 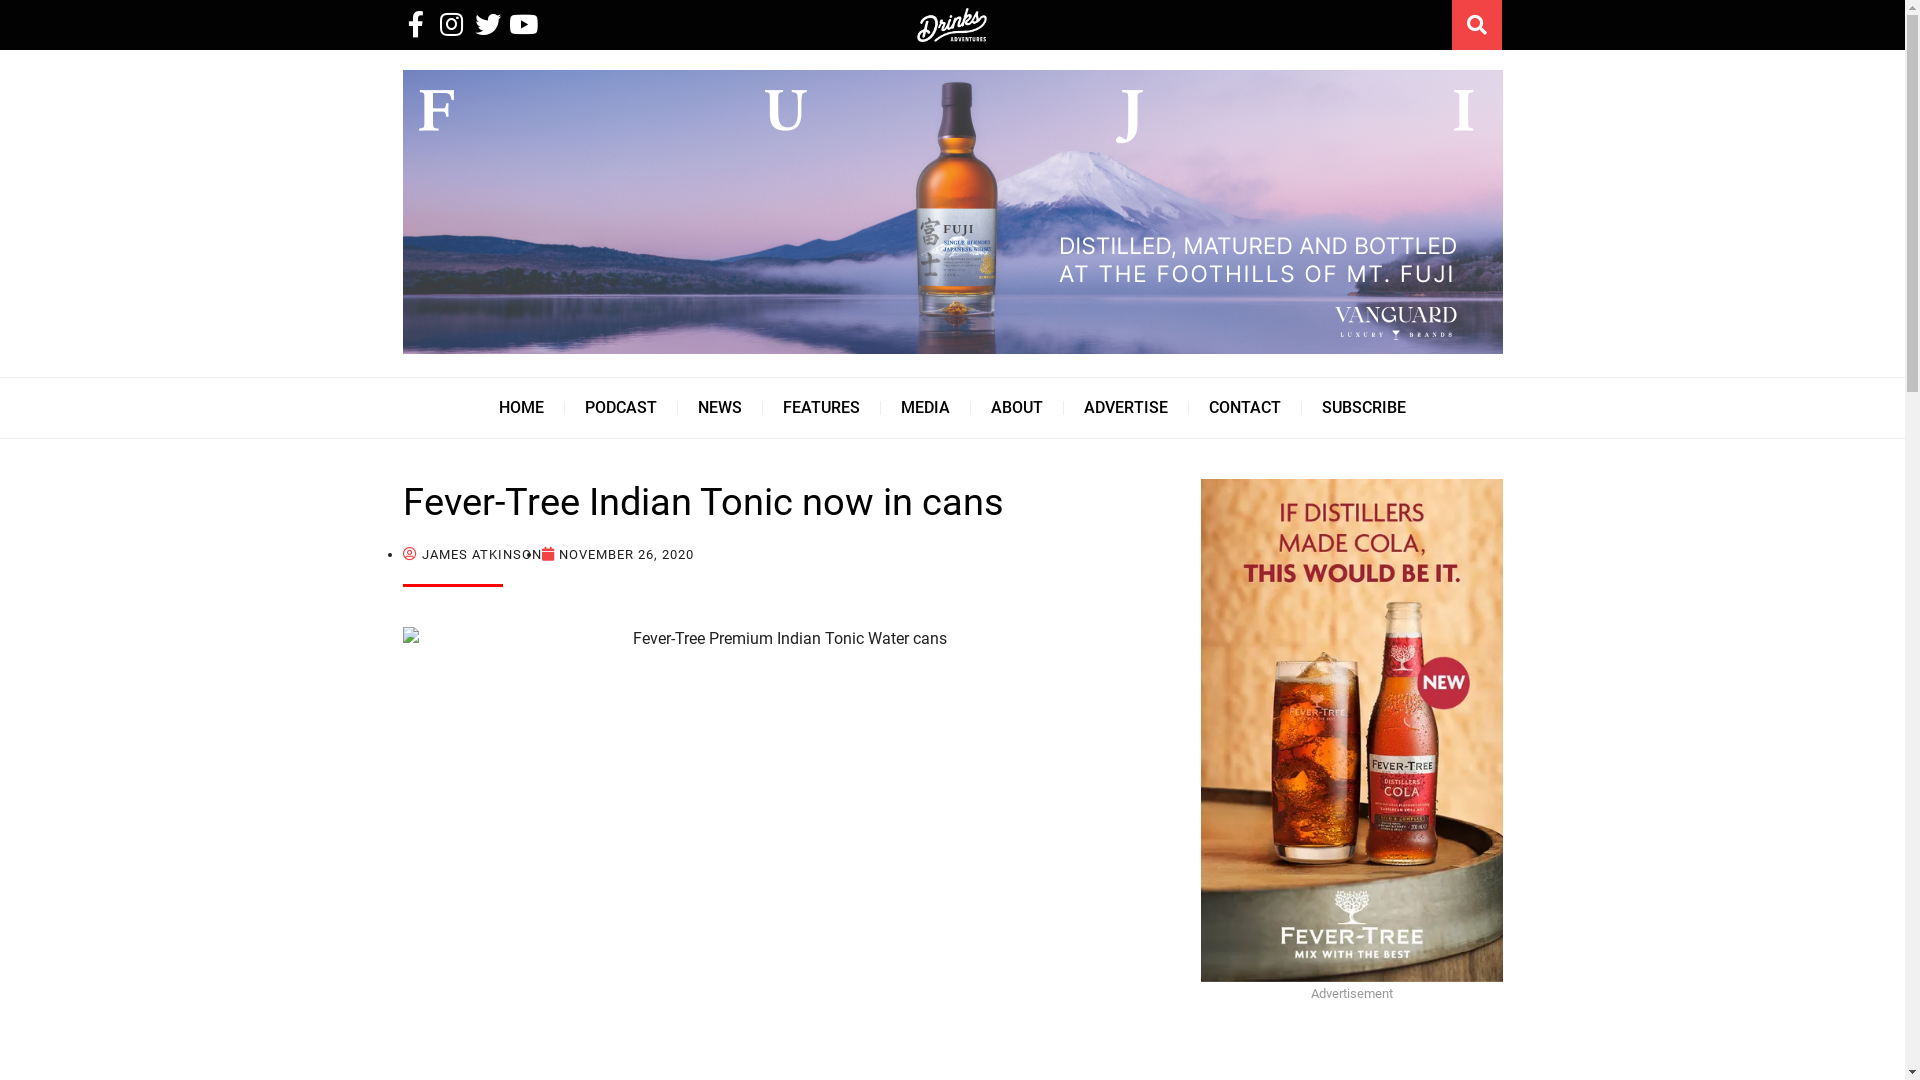 I want to click on SUBSCRIBE, so click(x=1364, y=408).